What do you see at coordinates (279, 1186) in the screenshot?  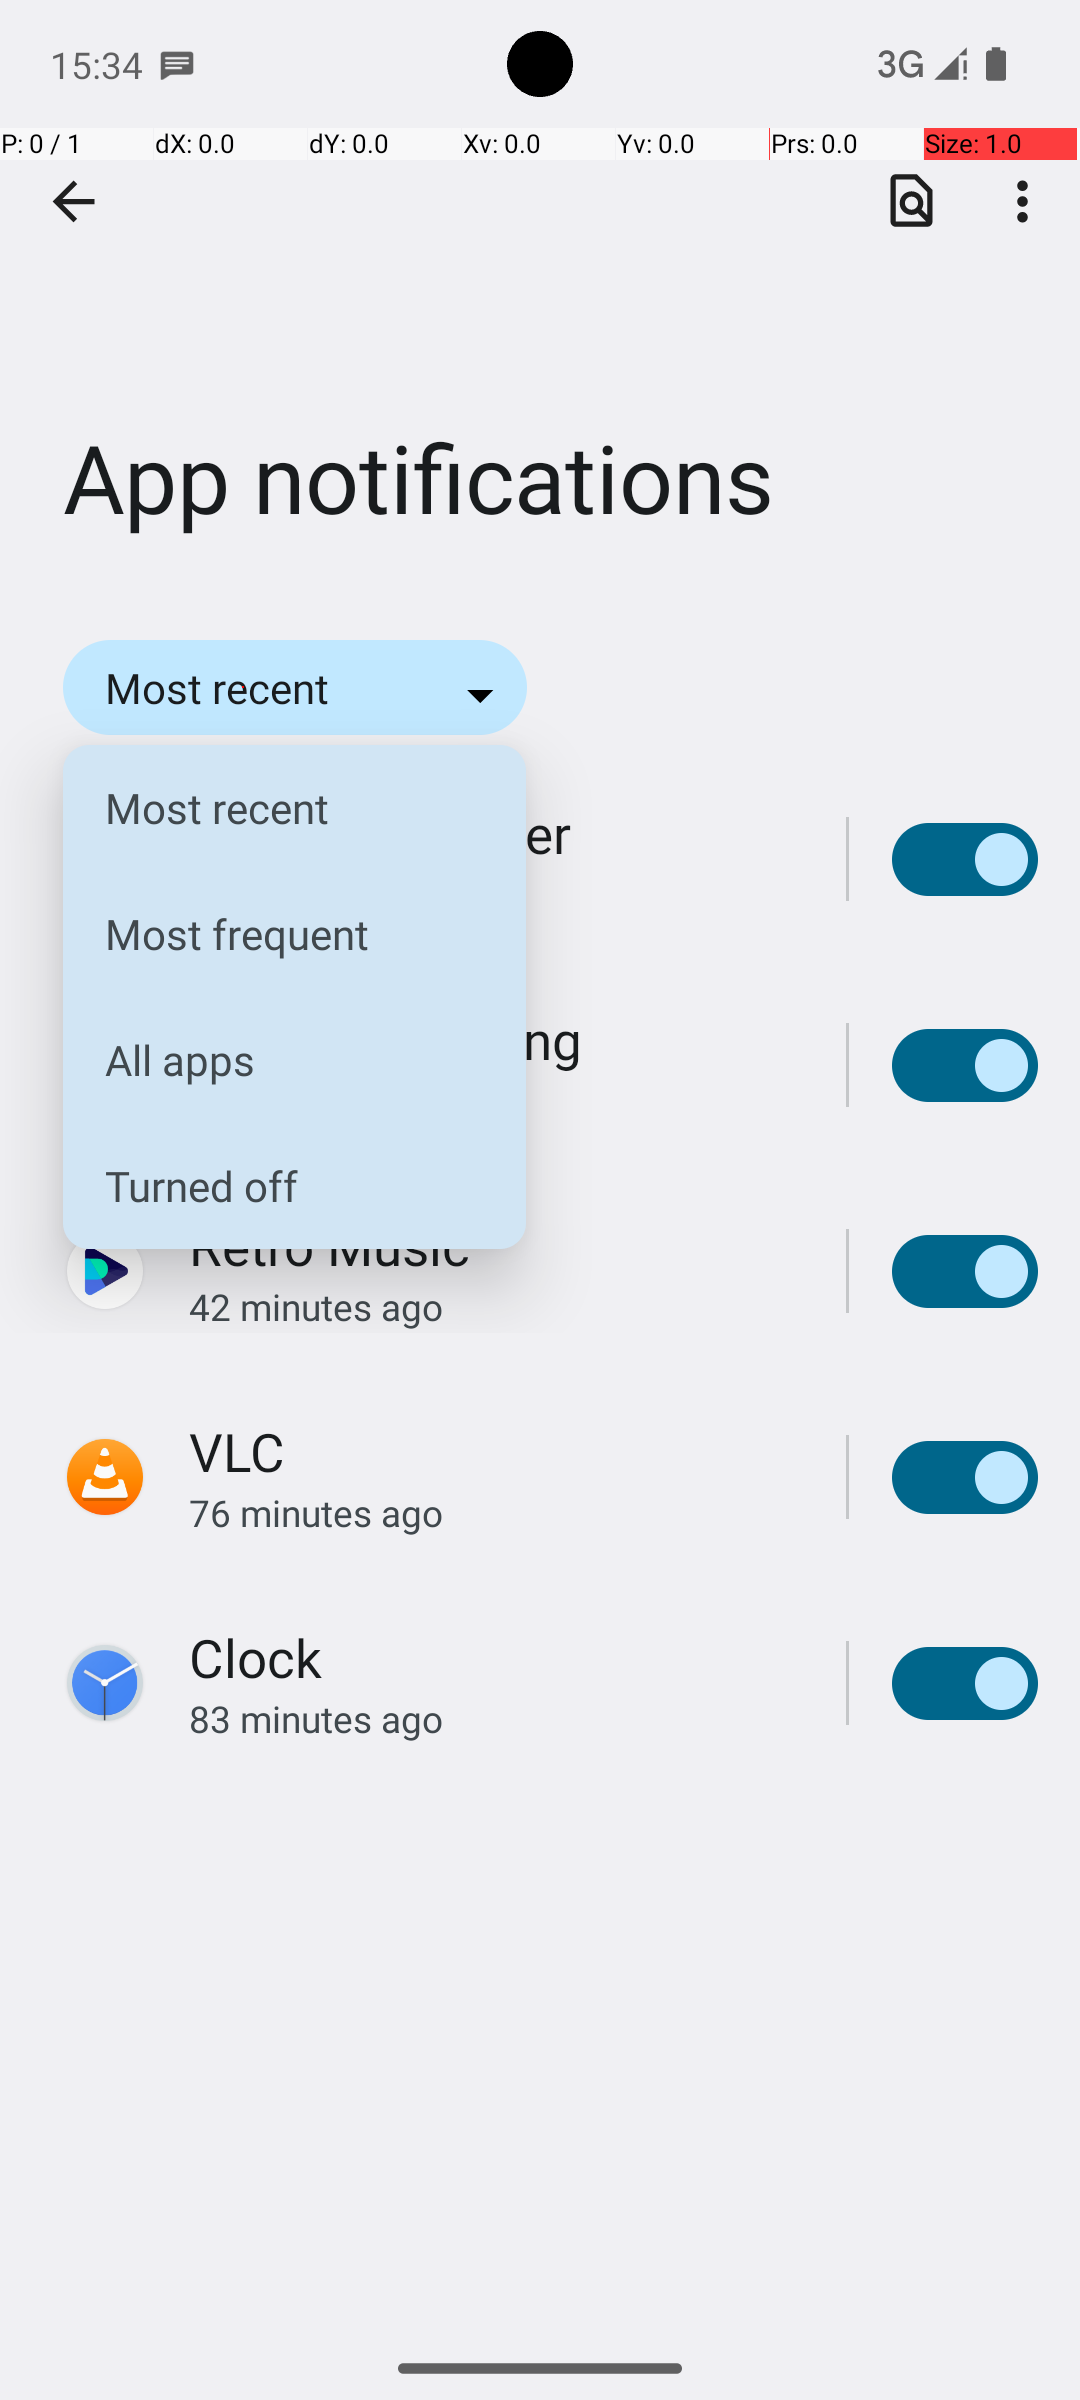 I see `Turned off` at bounding box center [279, 1186].